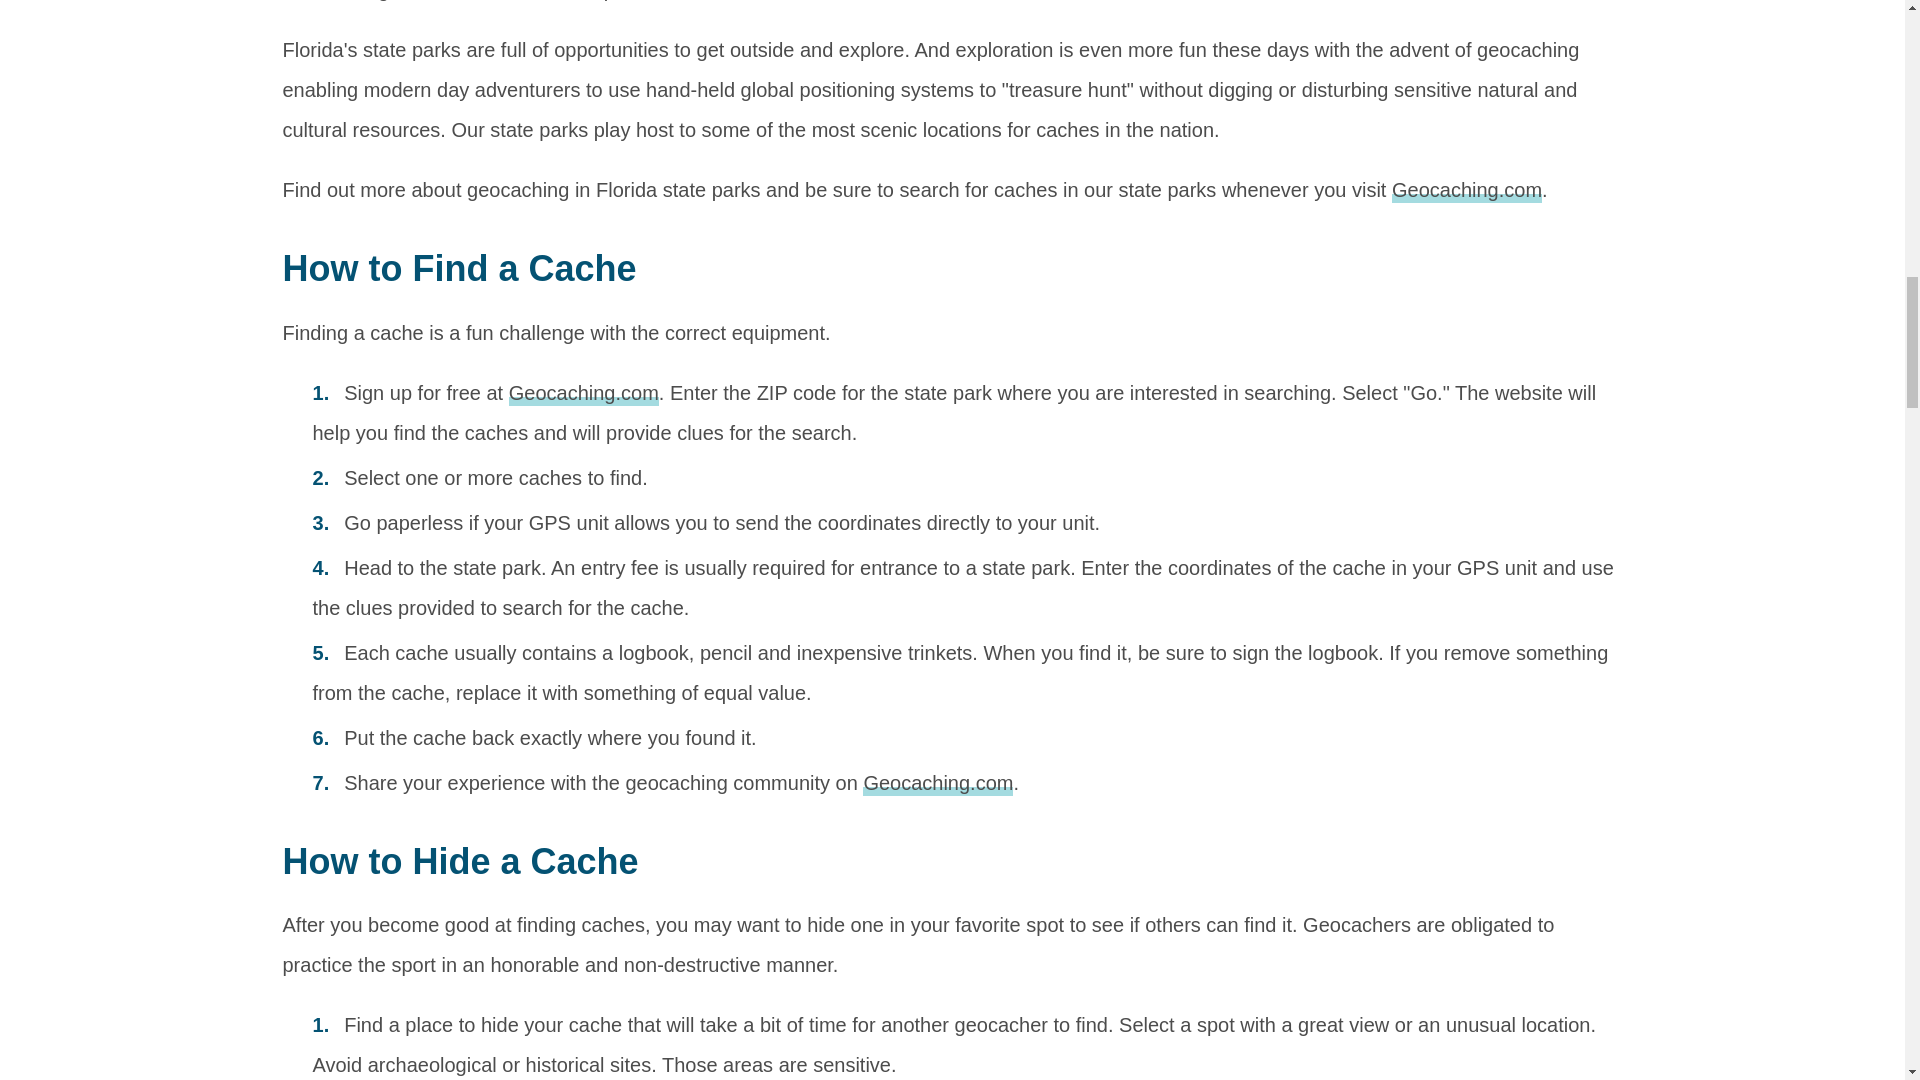  I want to click on Geocaching.com, so click(583, 394).